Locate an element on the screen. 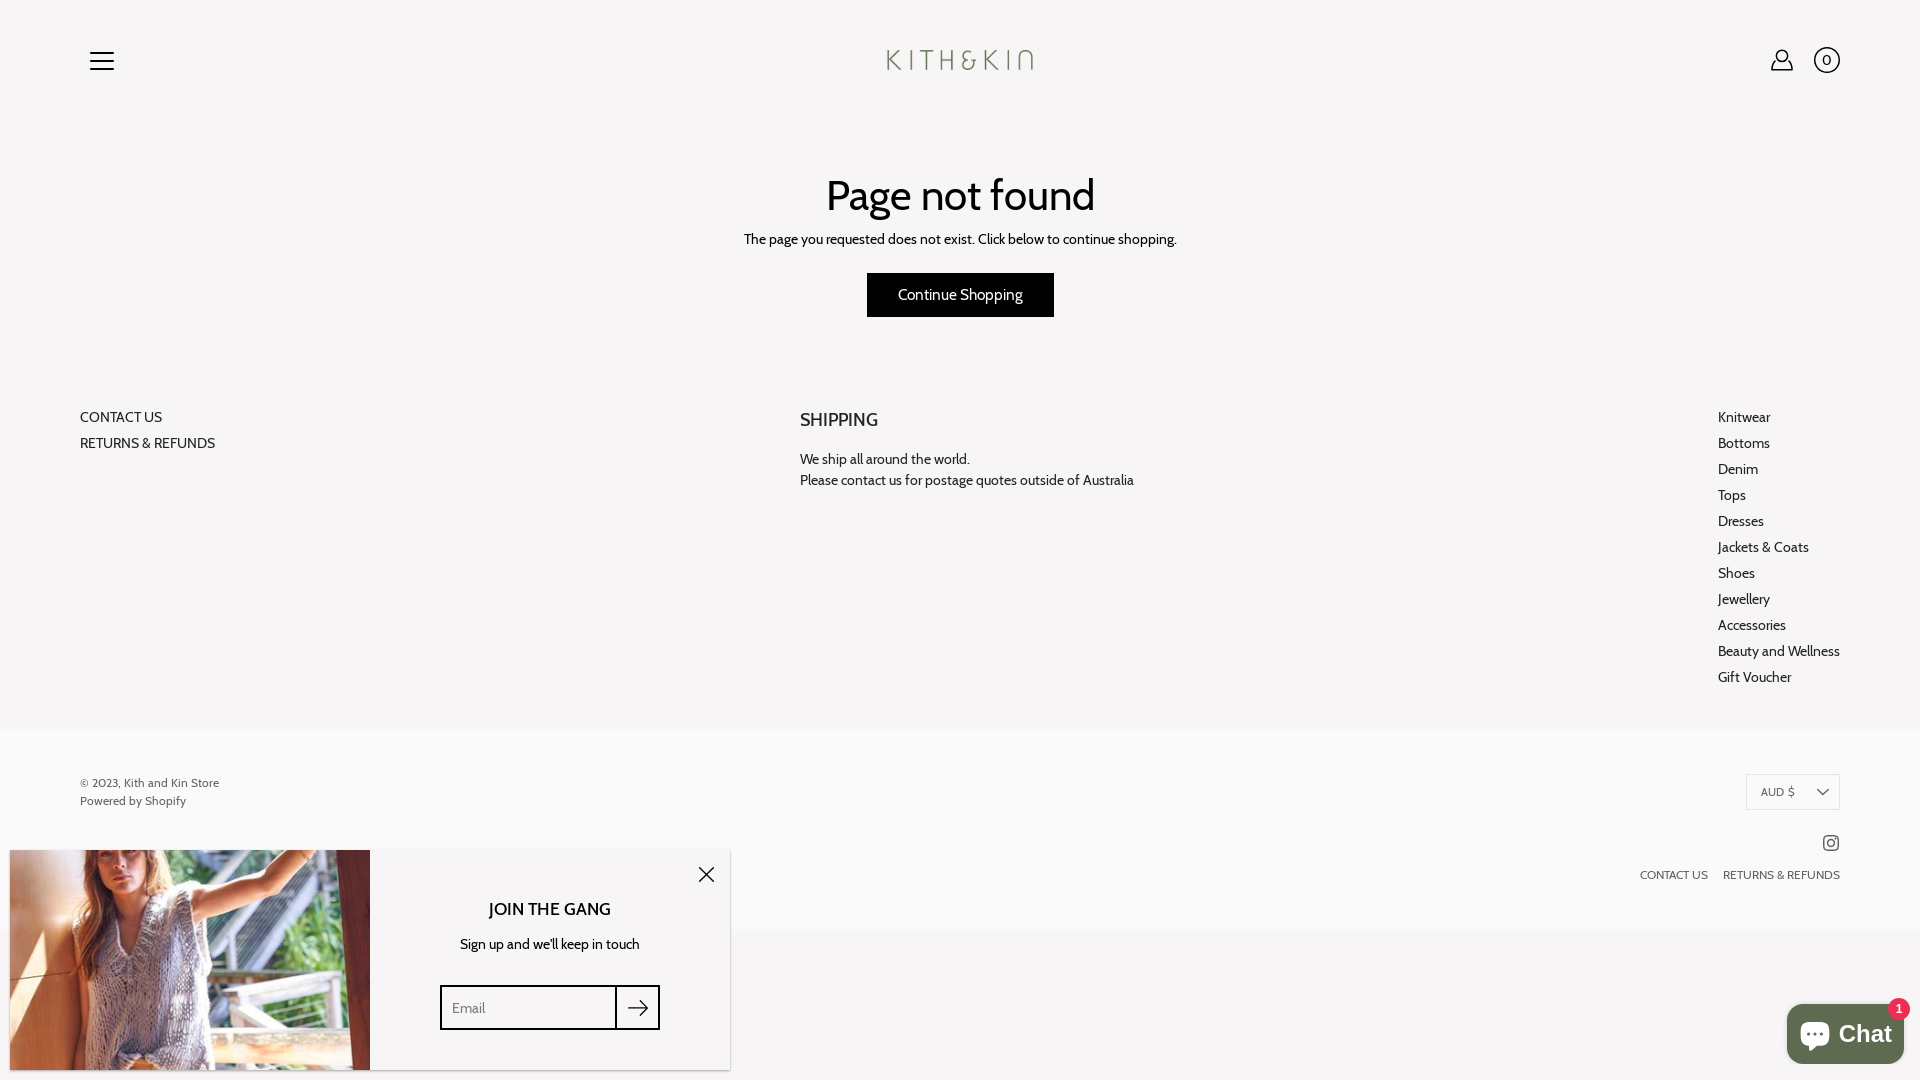 The width and height of the screenshot is (1920, 1080). Shoes is located at coordinates (1736, 573).